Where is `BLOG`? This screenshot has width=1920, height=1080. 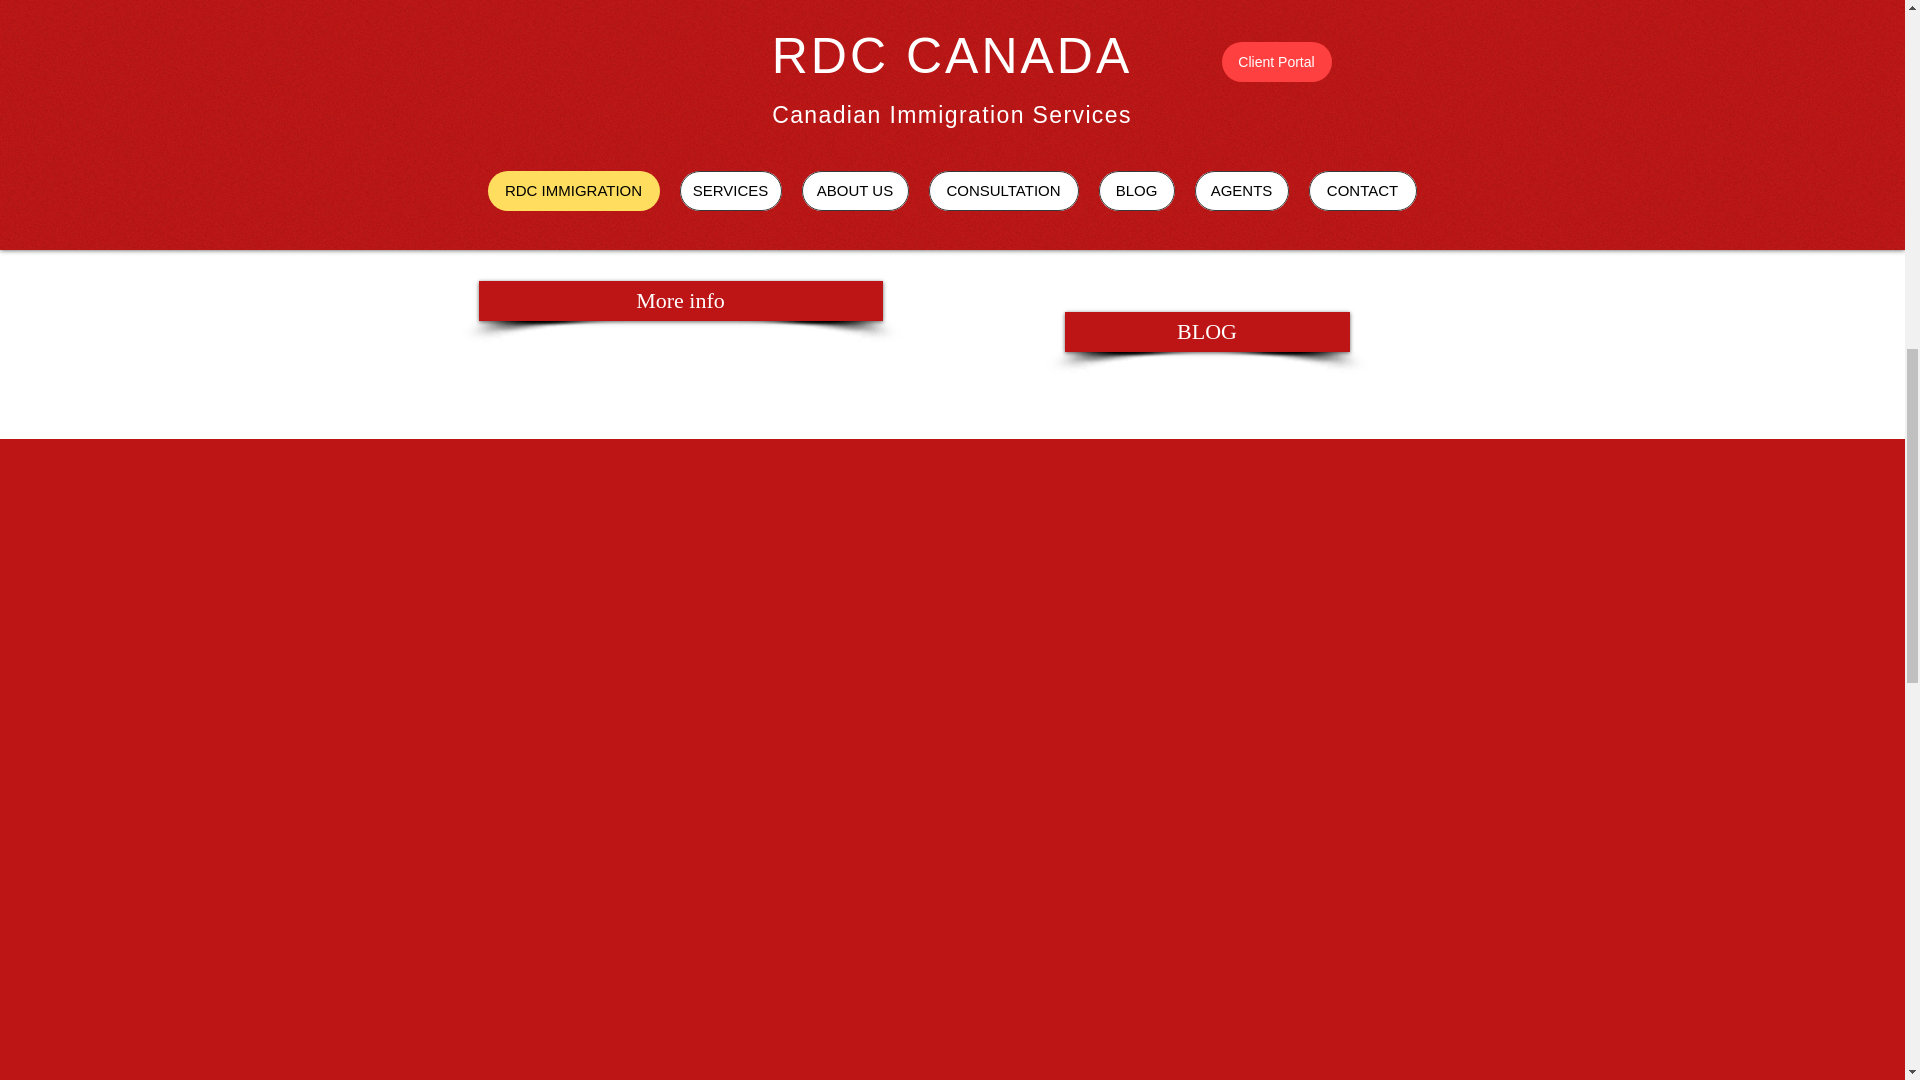
BLOG is located at coordinates (1206, 332).